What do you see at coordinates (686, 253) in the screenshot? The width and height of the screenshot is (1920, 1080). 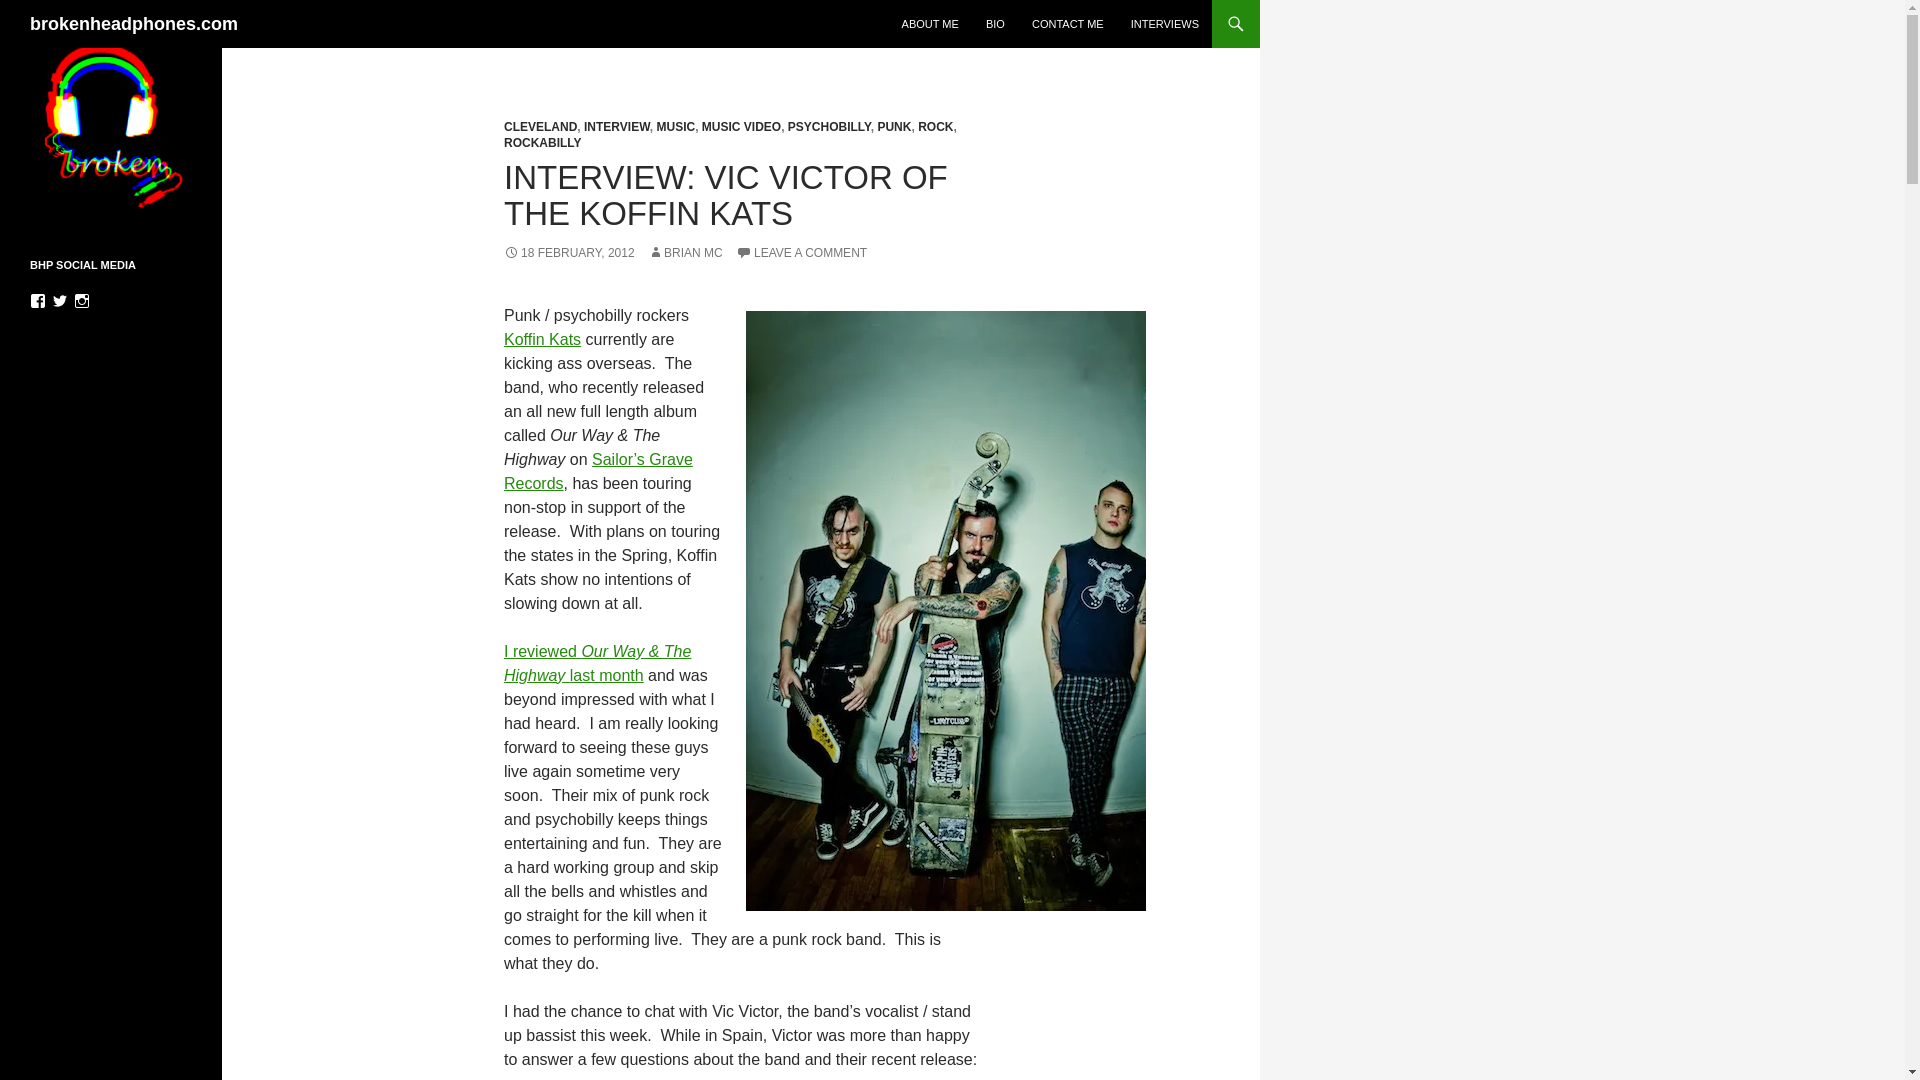 I see `BRIAN MC` at bounding box center [686, 253].